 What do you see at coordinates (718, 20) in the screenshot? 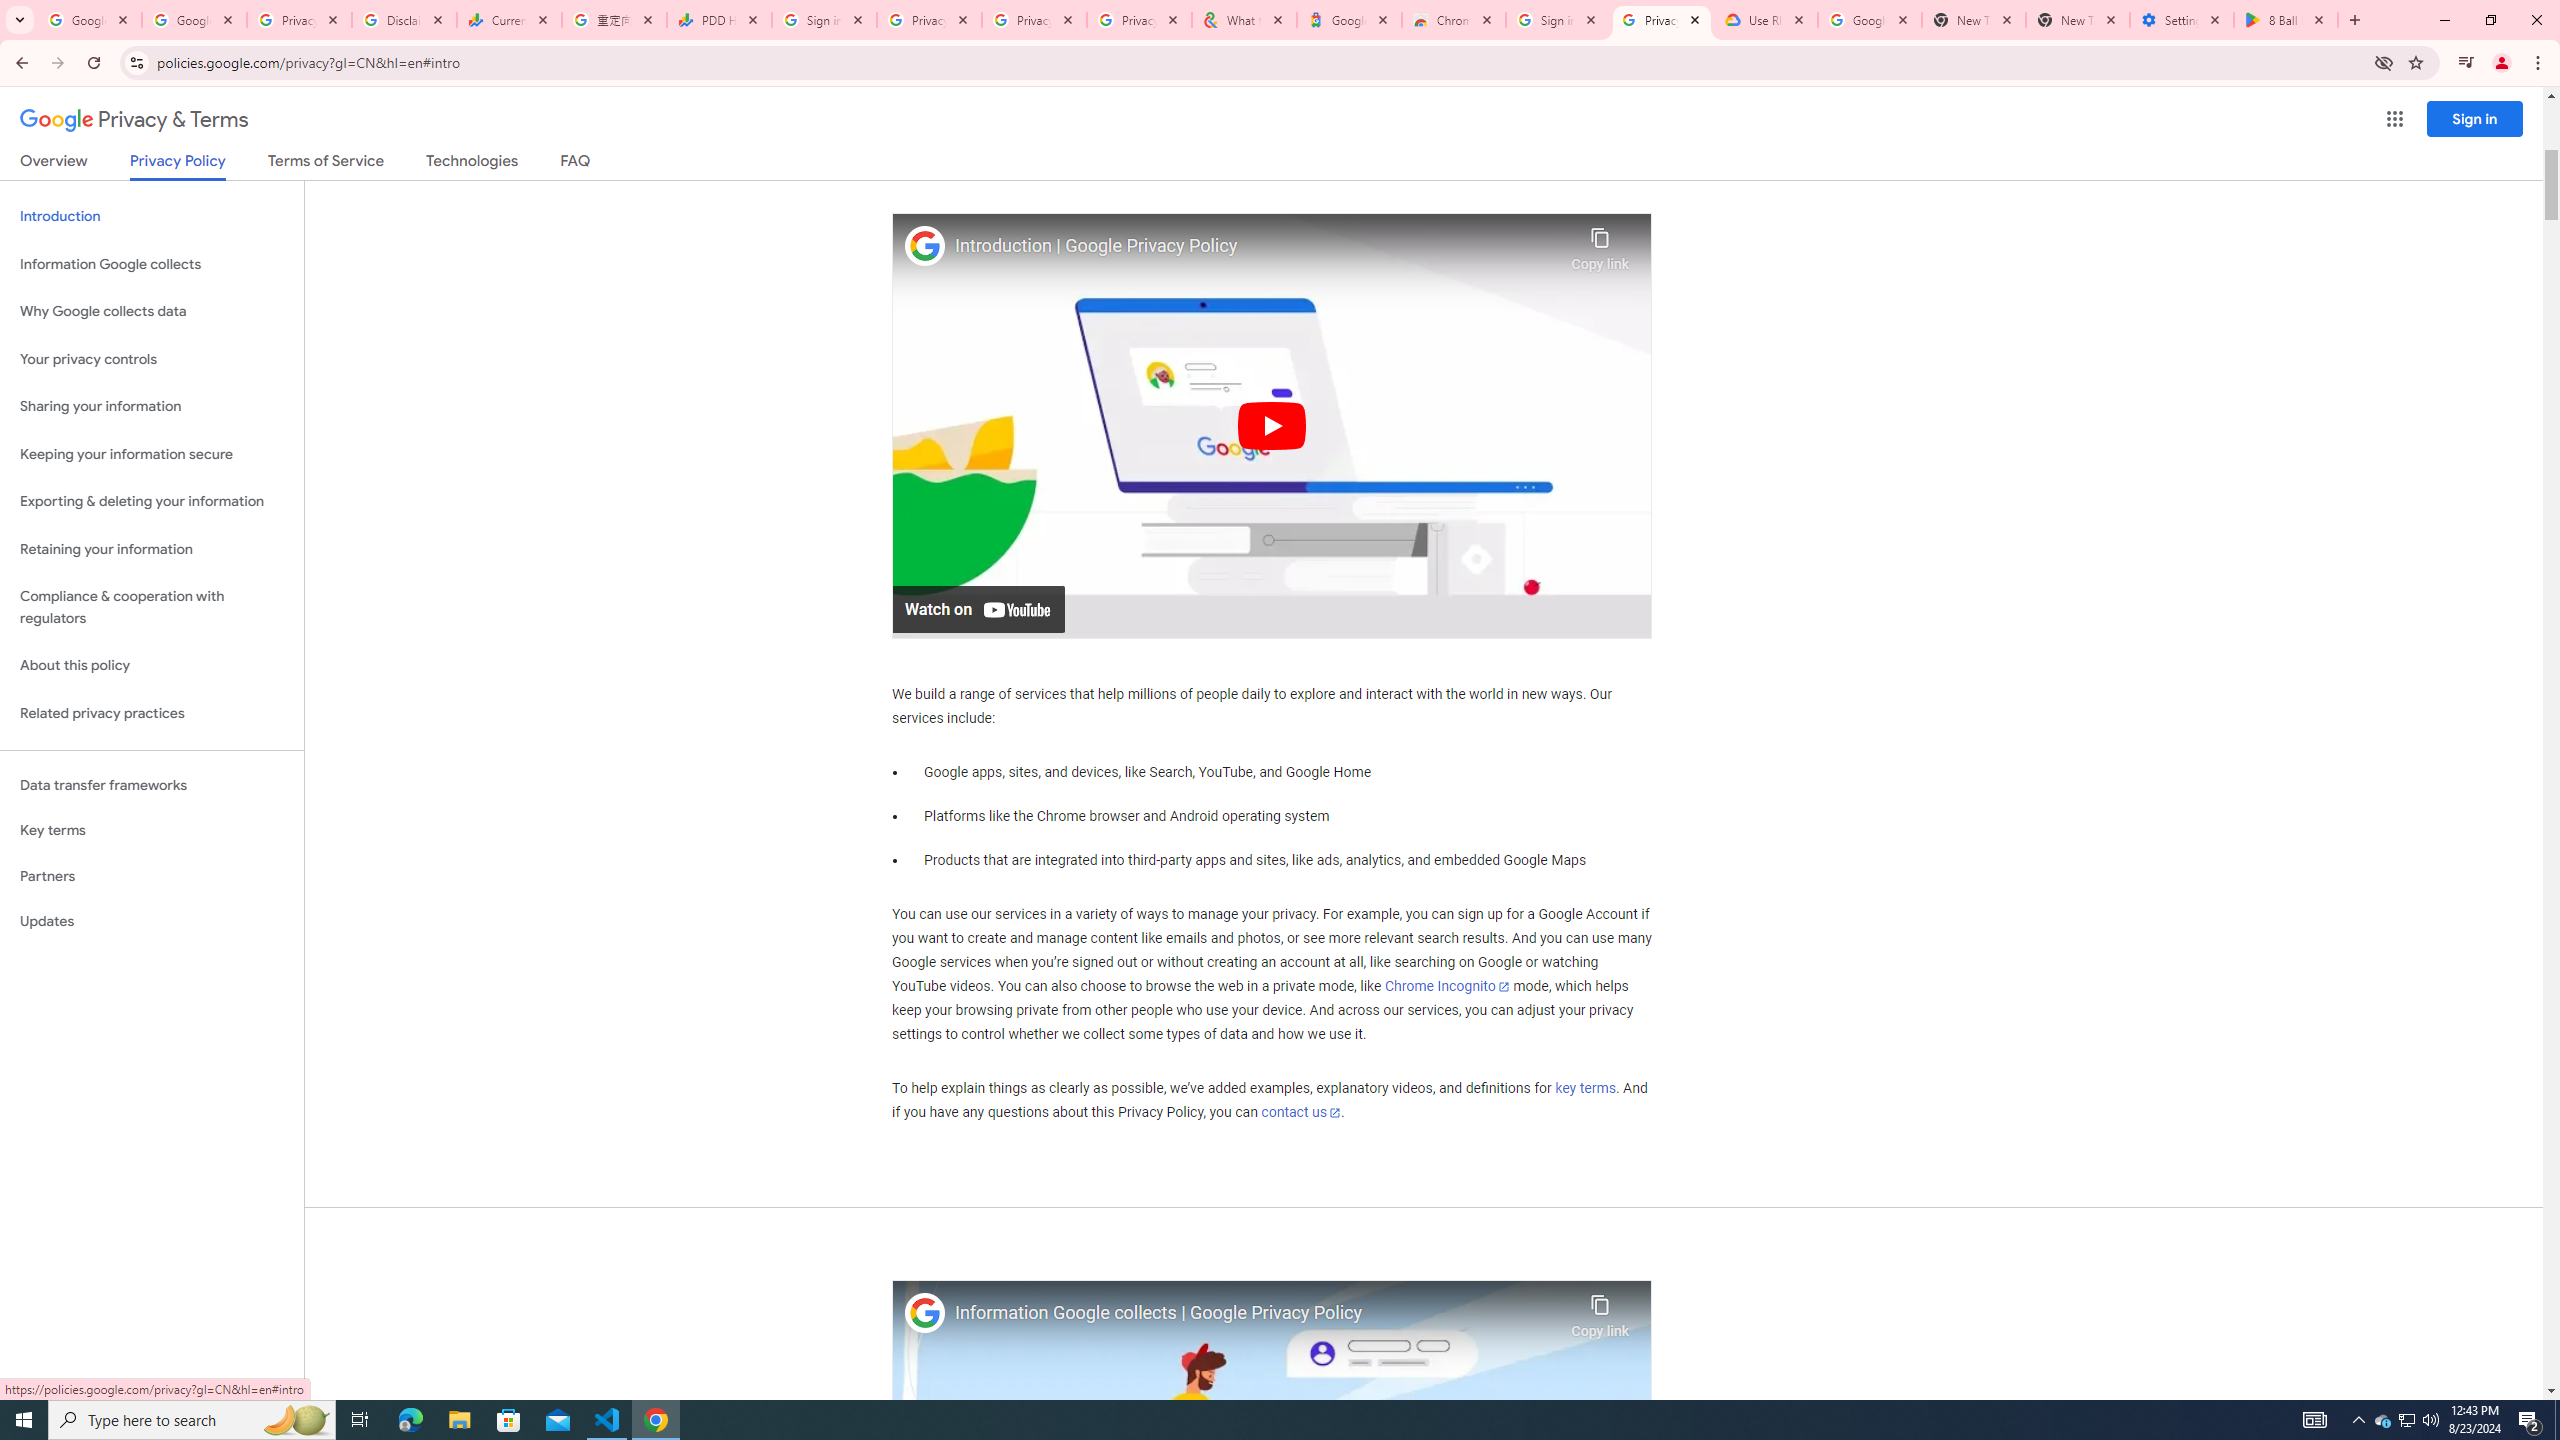
I see `PDD Holdings Inc - ADR (PDD) Price & News - Google Finance` at bounding box center [718, 20].